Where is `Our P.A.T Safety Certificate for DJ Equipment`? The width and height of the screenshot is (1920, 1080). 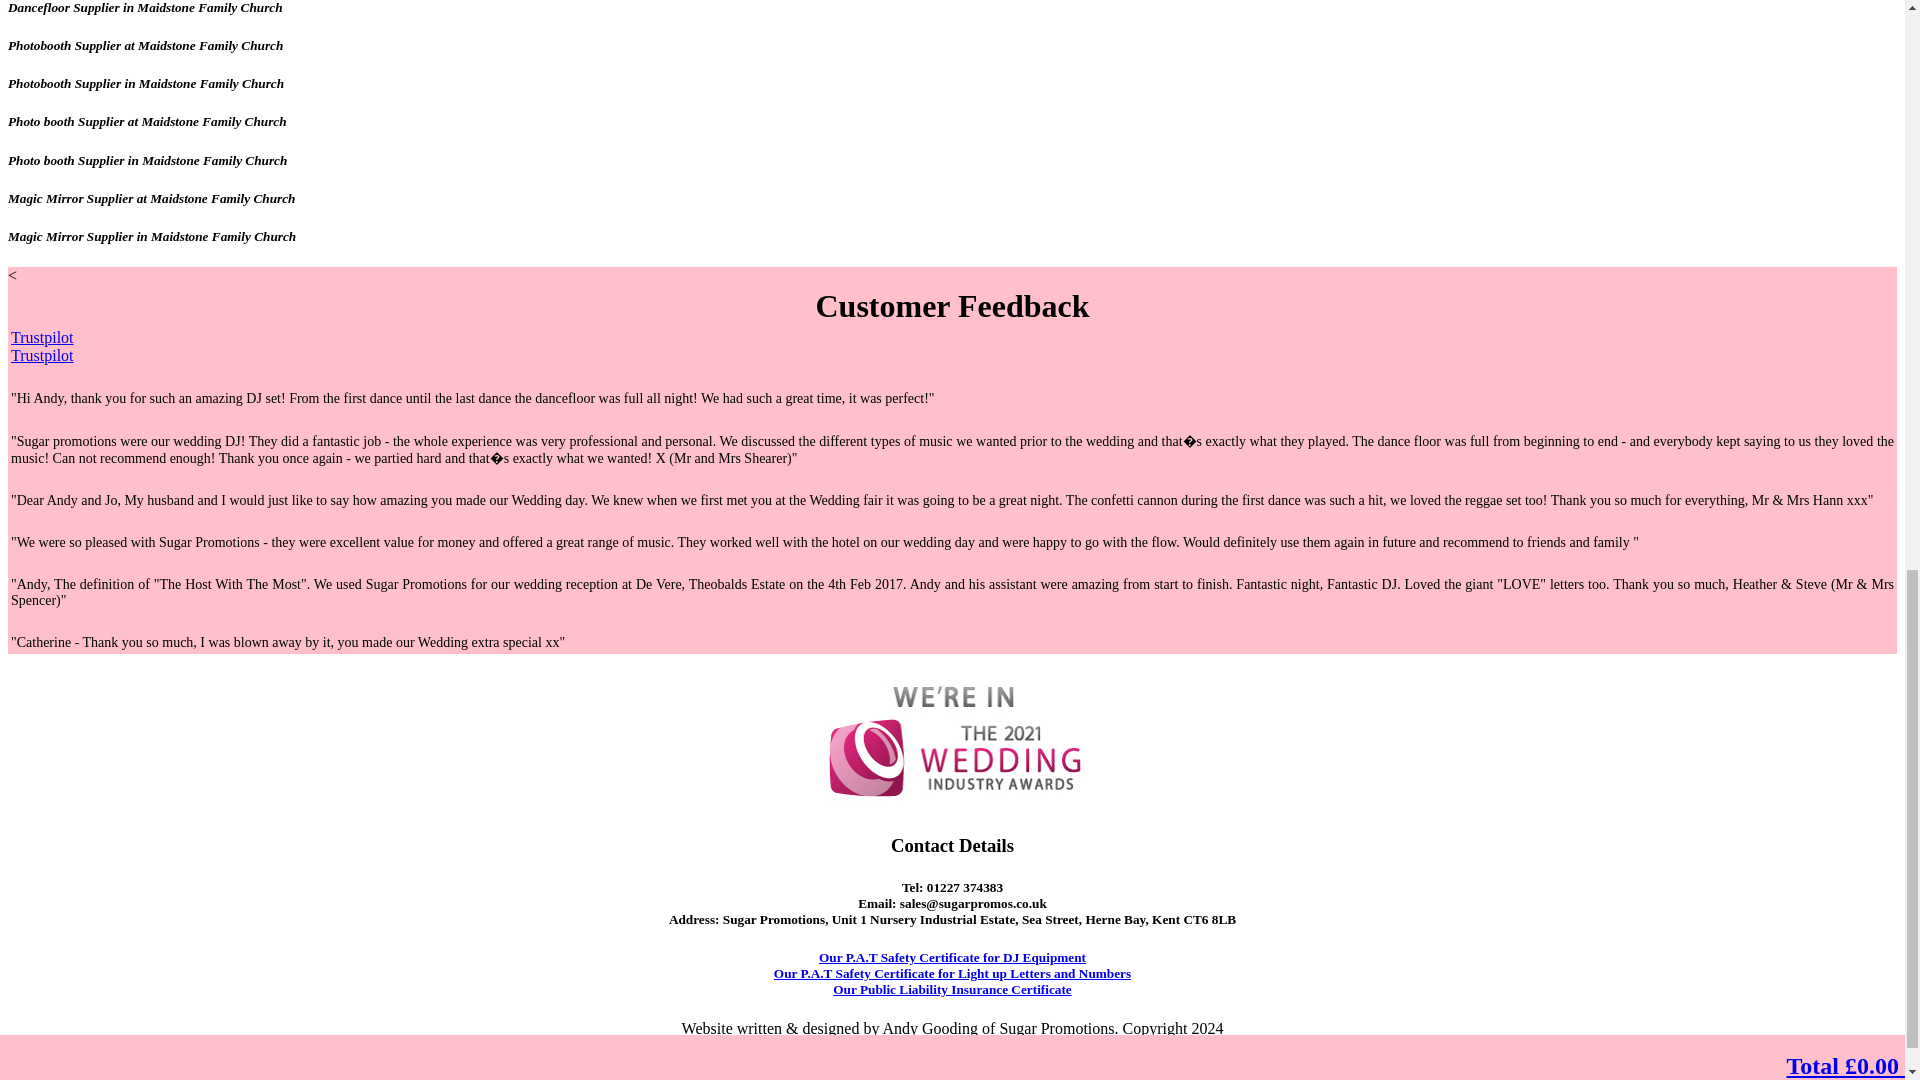 Our P.A.T Safety Certificate for DJ Equipment is located at coordinates (952, 958).